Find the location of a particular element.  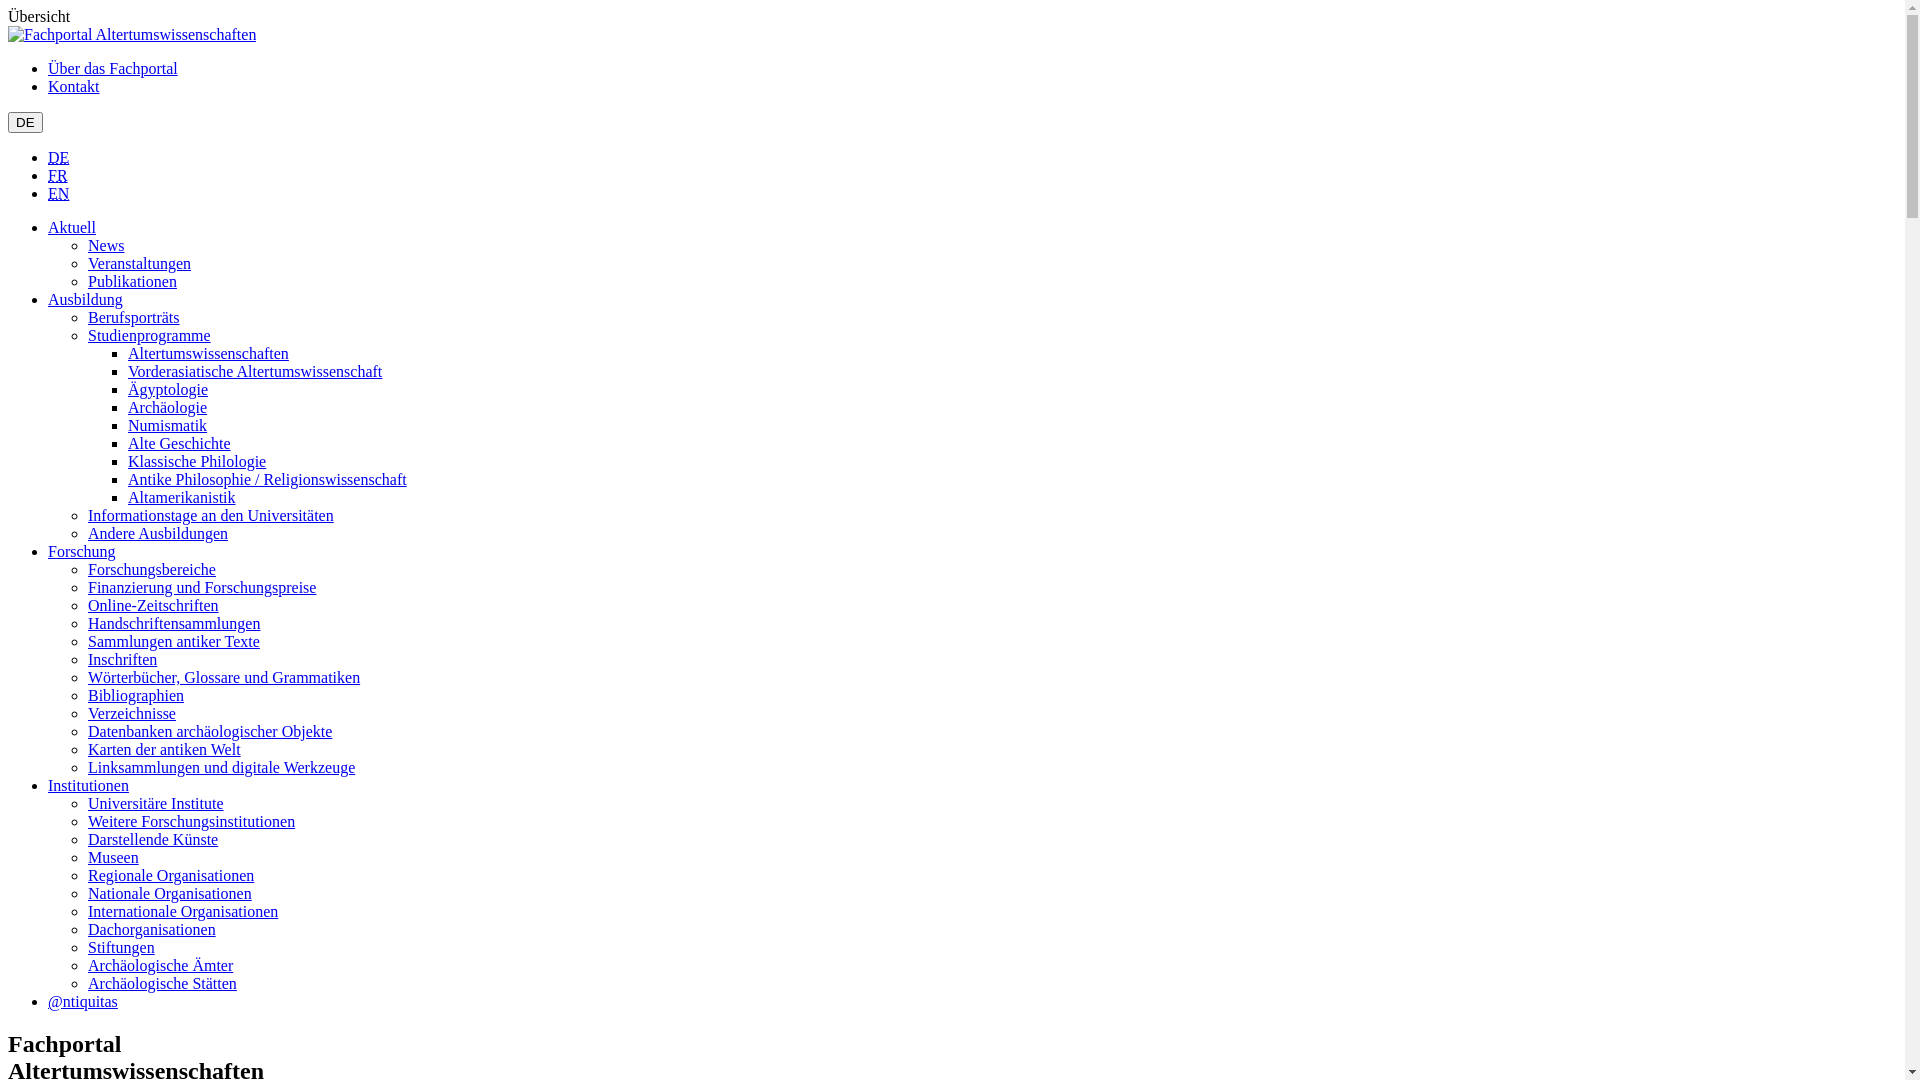

Studienprogramme is located at coordinates (150, 336).